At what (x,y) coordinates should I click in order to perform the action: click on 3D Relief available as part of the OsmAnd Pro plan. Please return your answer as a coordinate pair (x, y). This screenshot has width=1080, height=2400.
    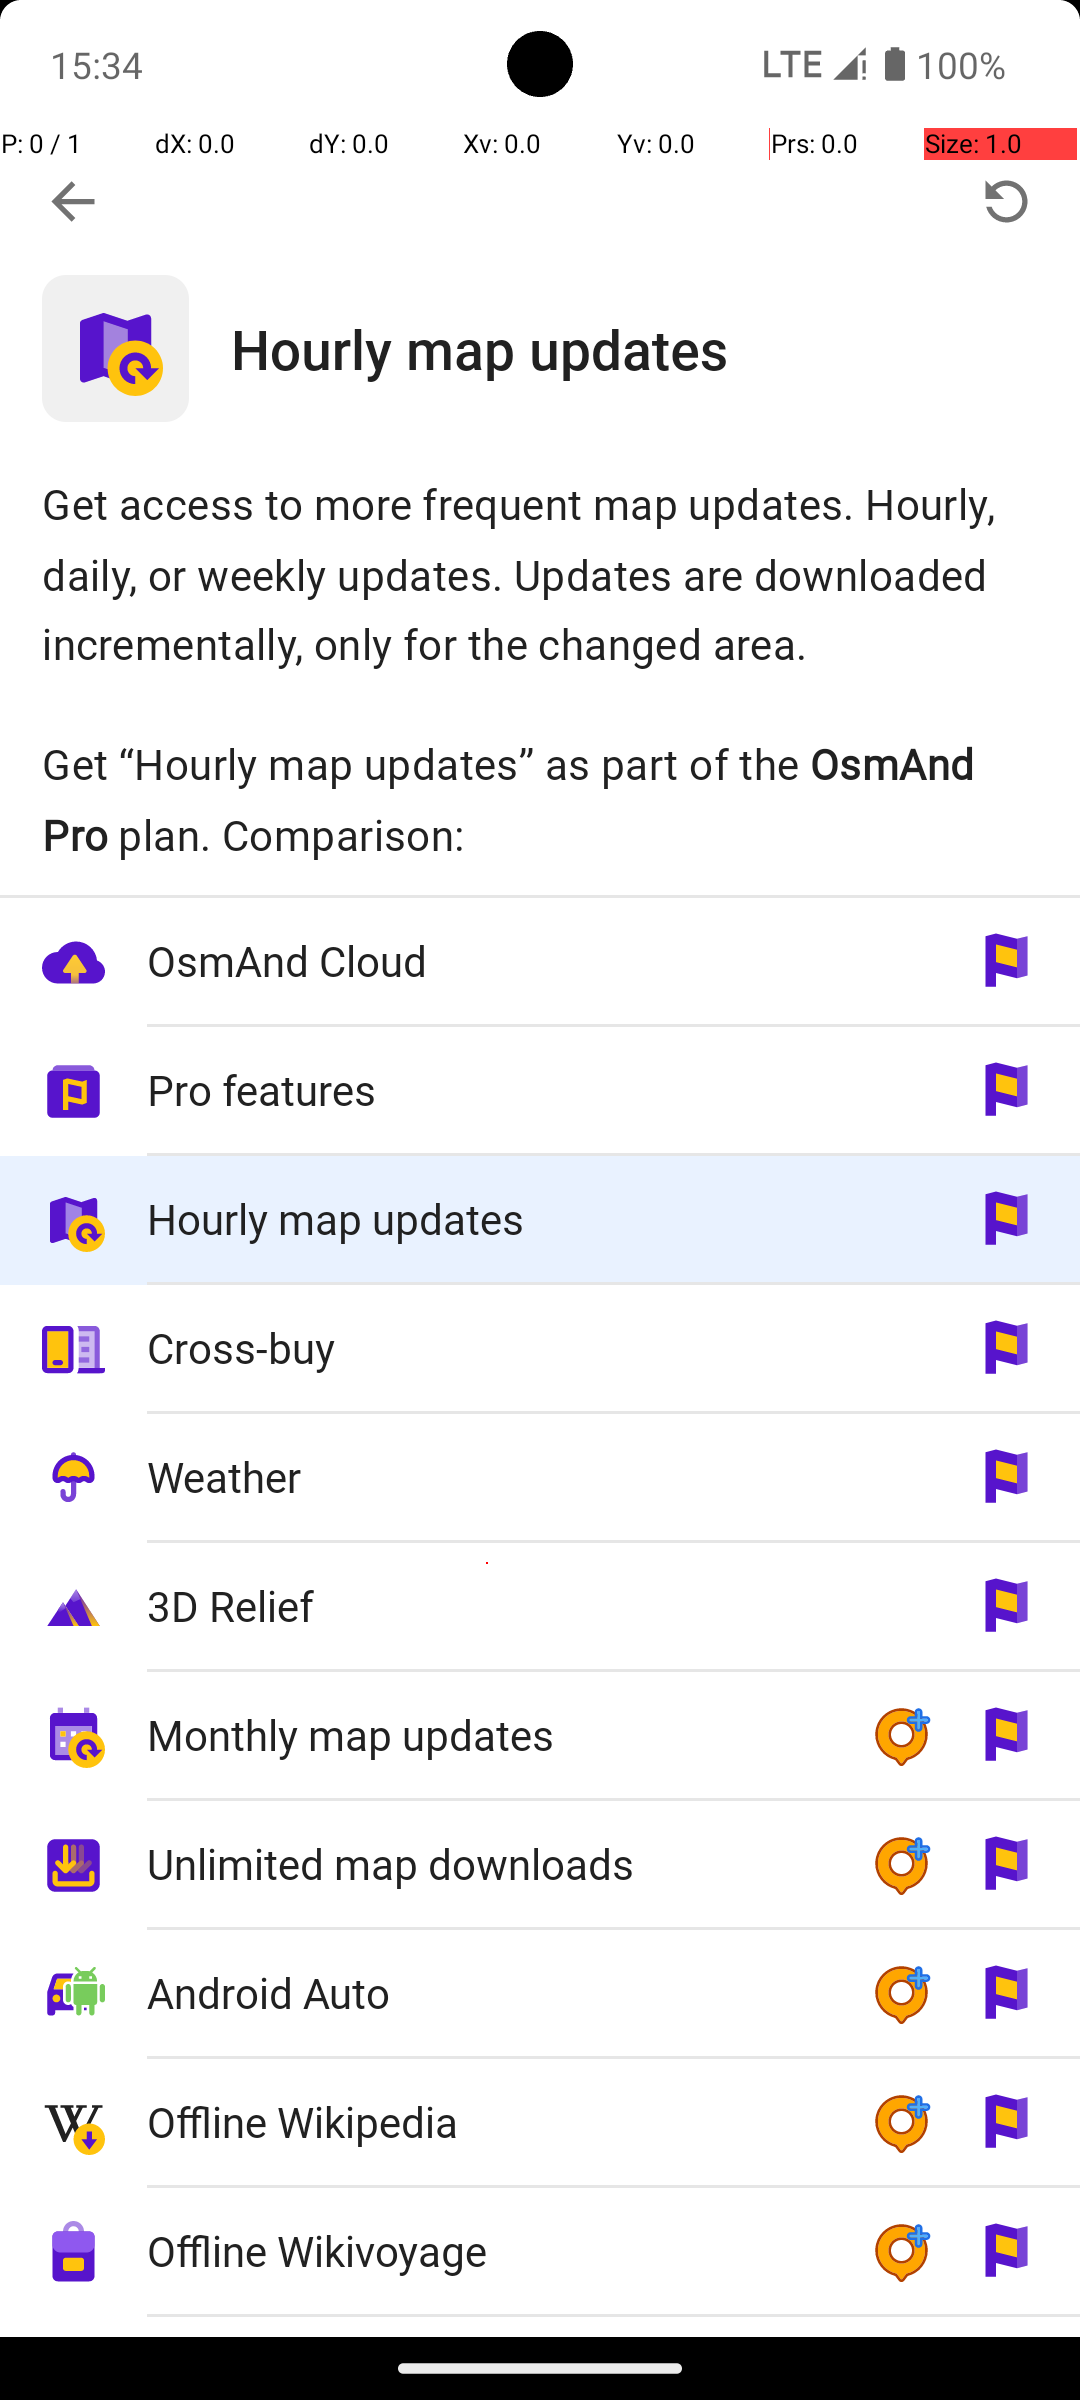
    Looking at the image, I should click on (540, 1608).